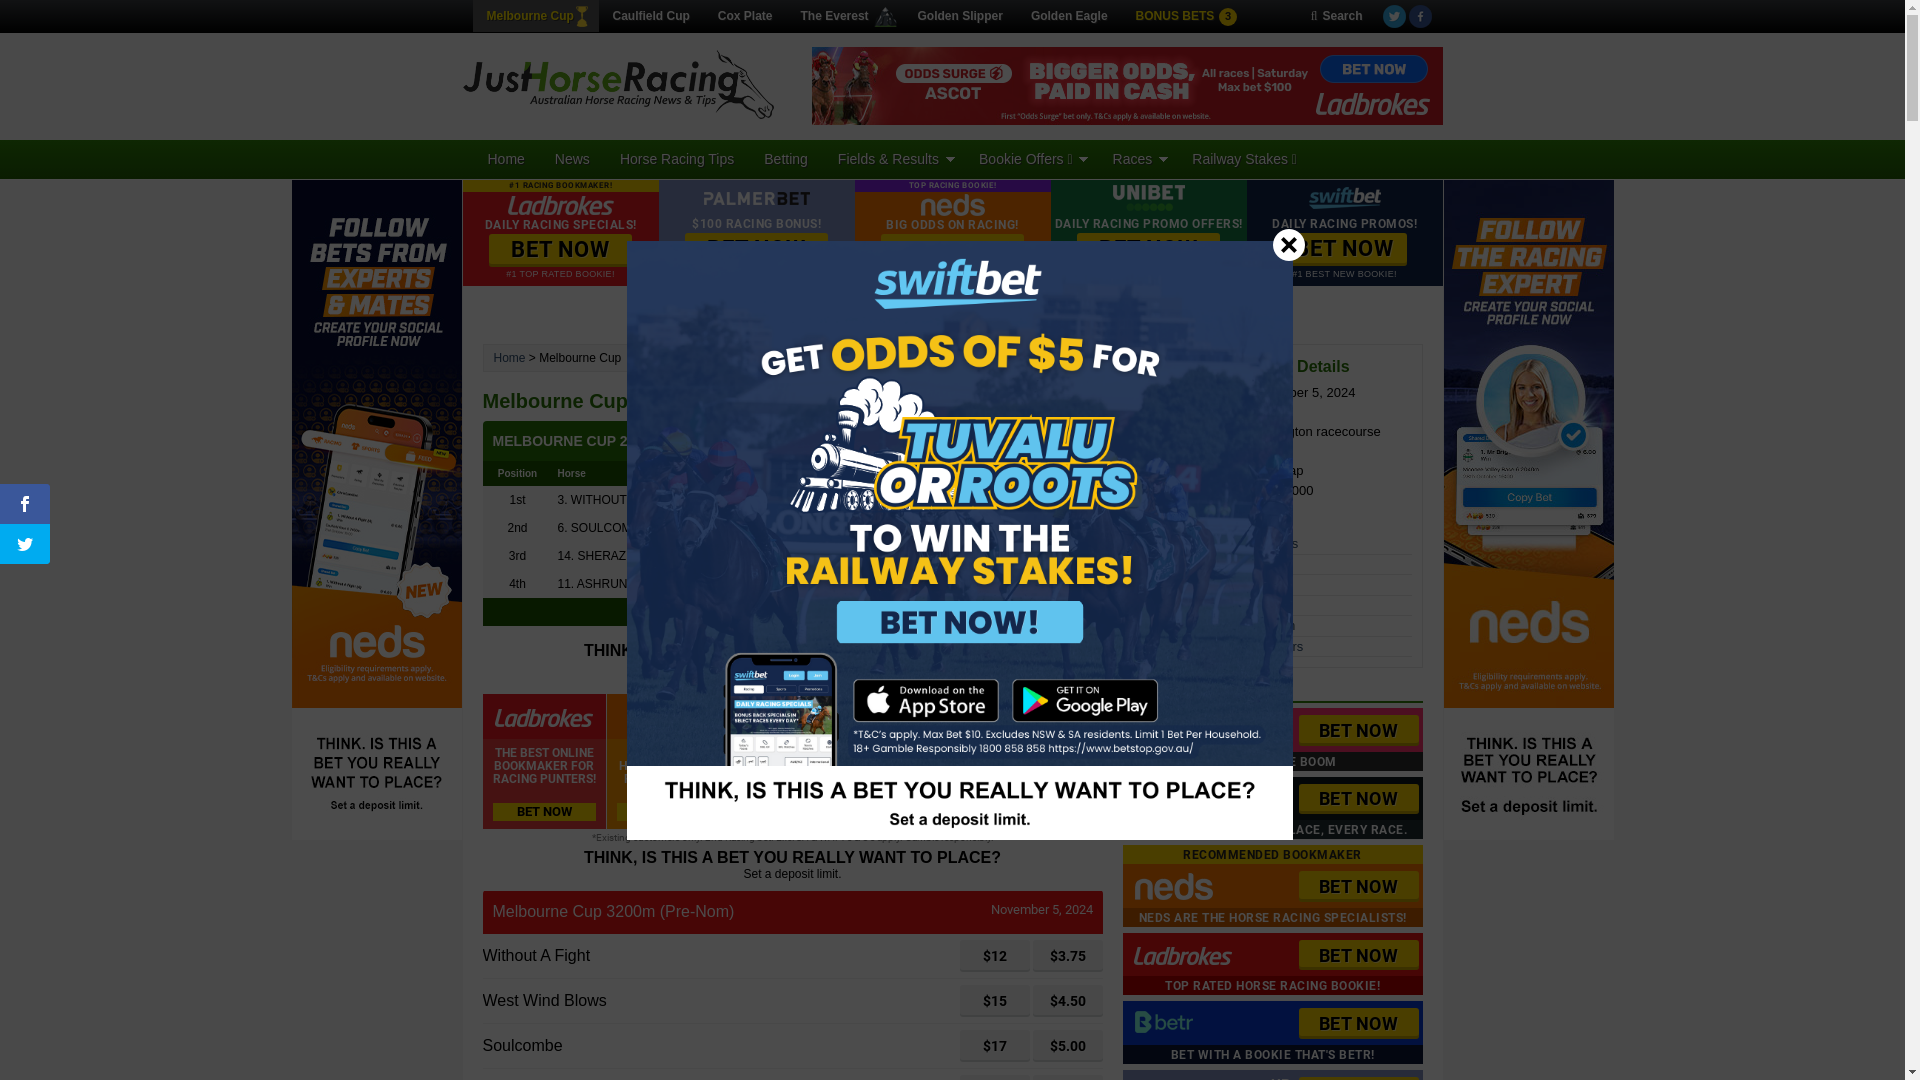 This screenshot has height=1080, width=1920. I want to click on Melbourne Cup Nominations, so click(1216, 544).